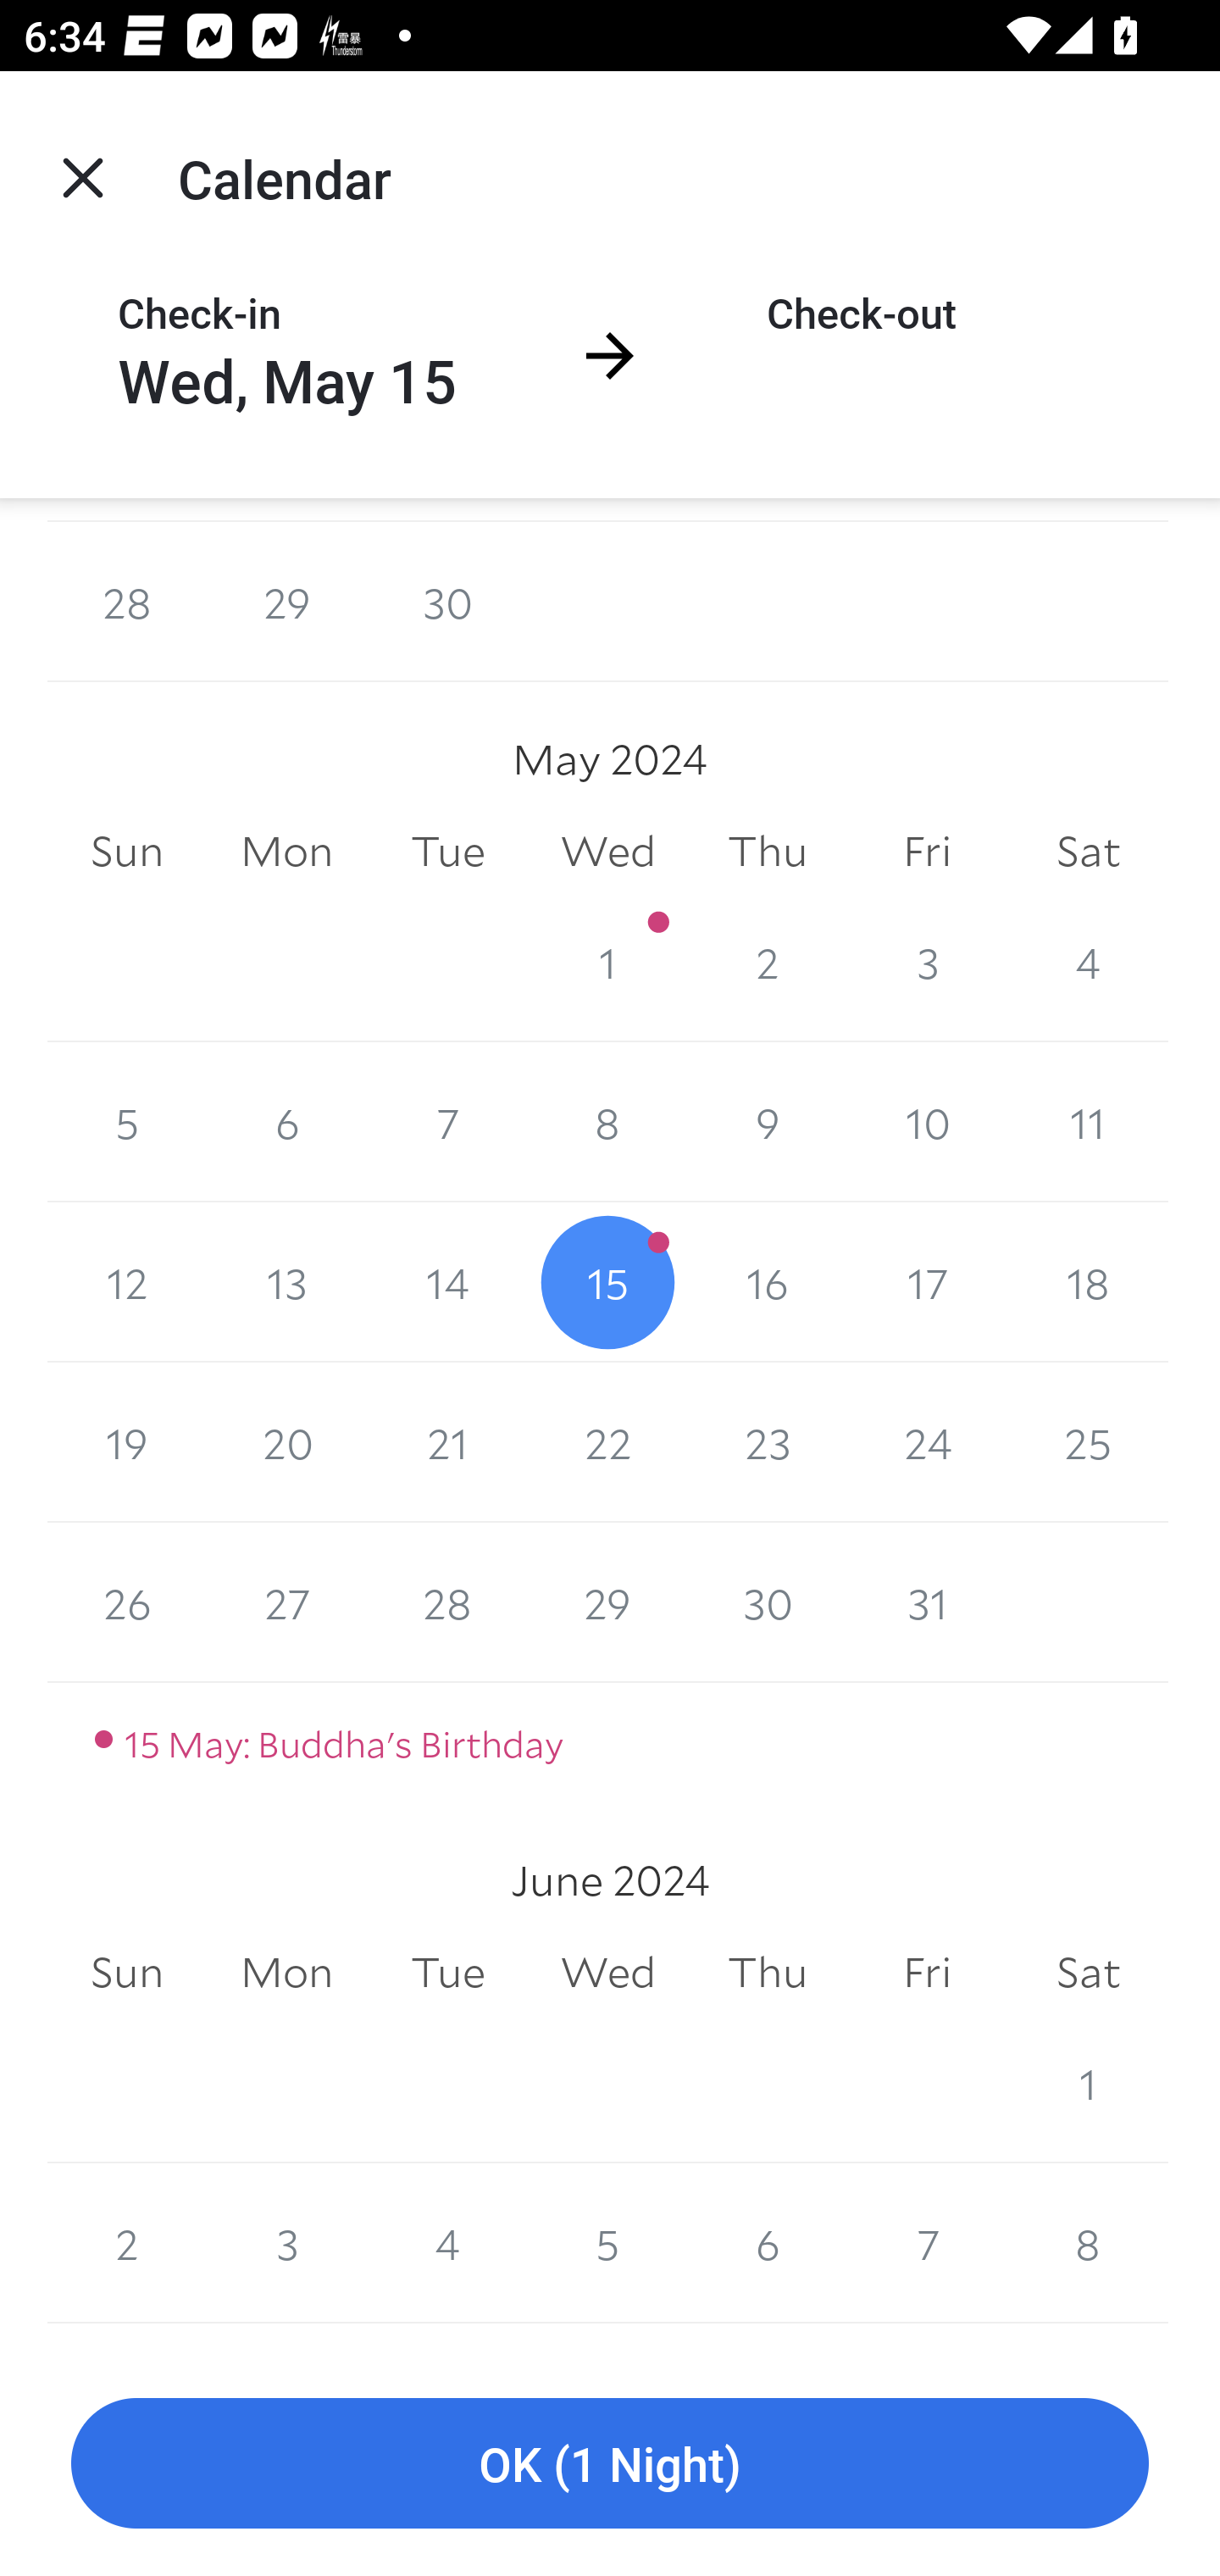 This screenshot has width=1220, height=2576. I want to click on 27 27 May 2024, so click(286, 1602).